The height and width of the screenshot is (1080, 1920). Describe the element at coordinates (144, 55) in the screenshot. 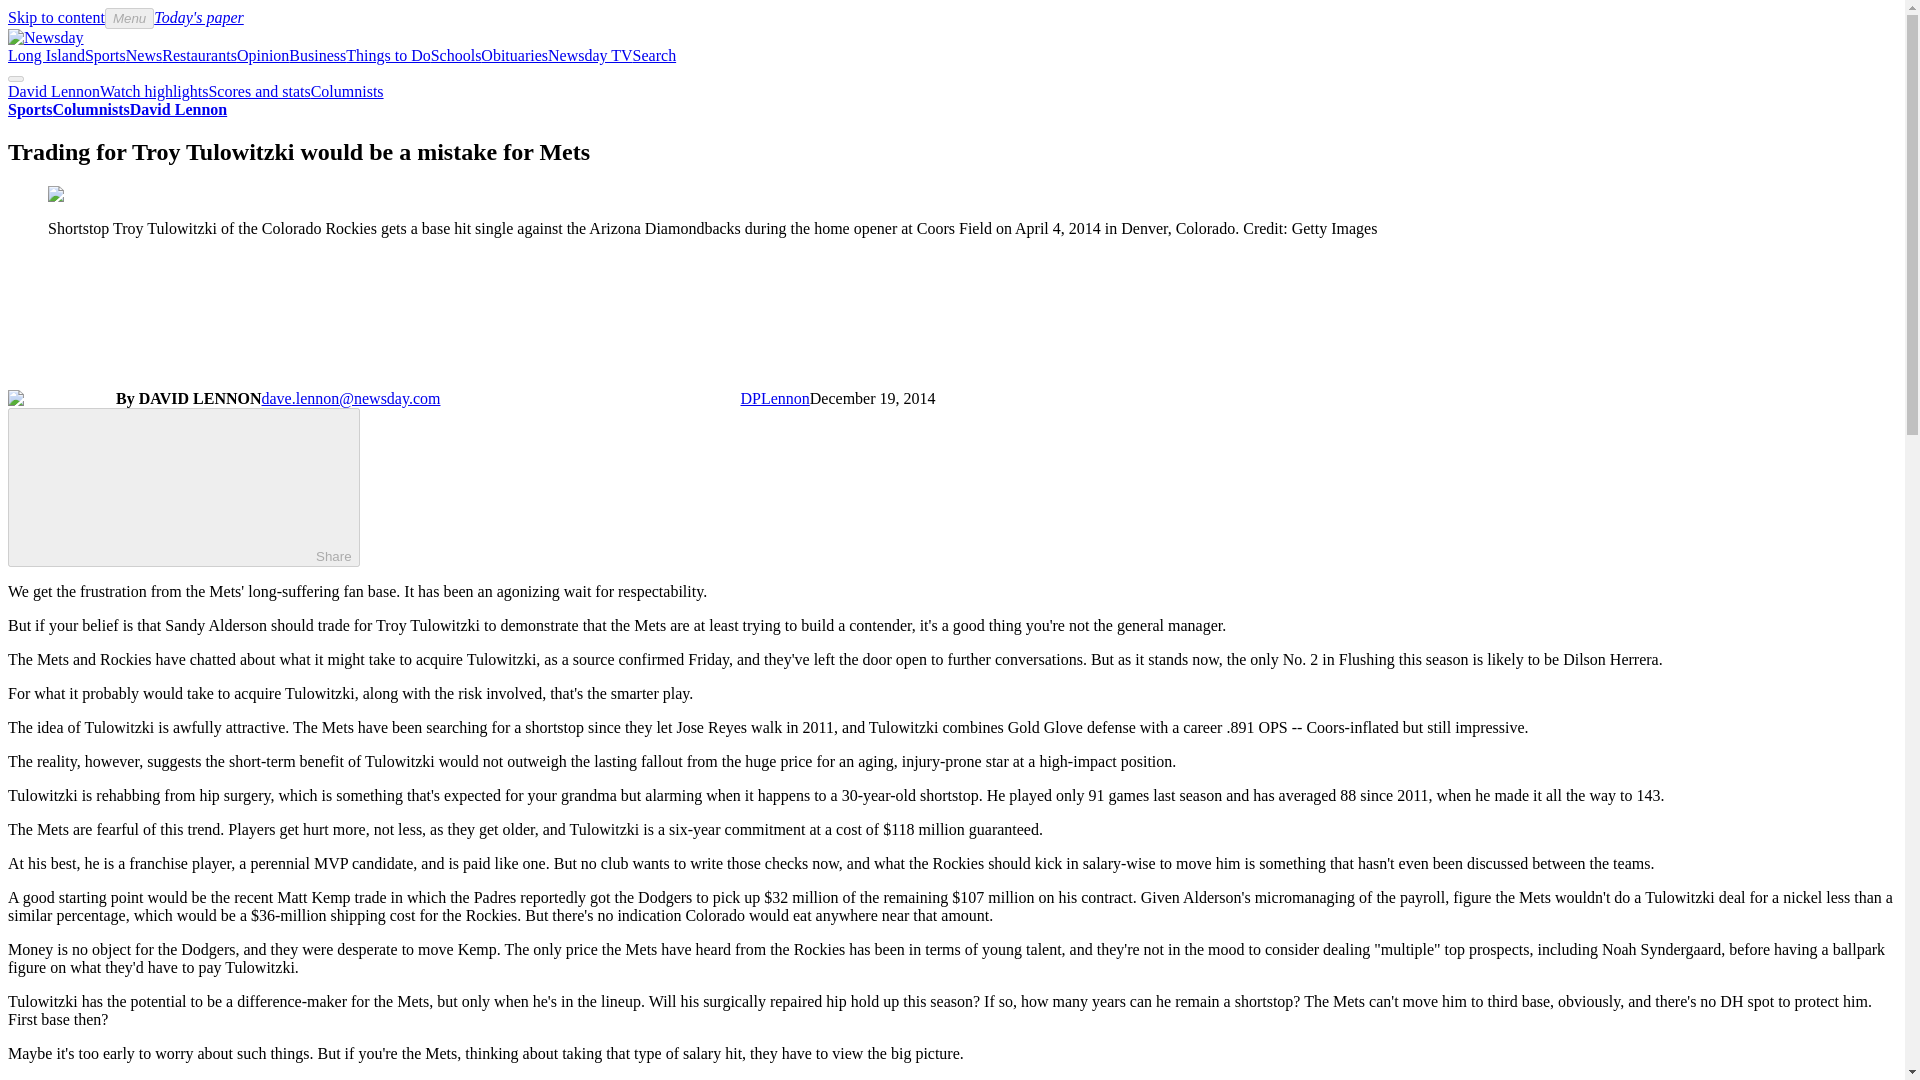

I see `News` at that location.